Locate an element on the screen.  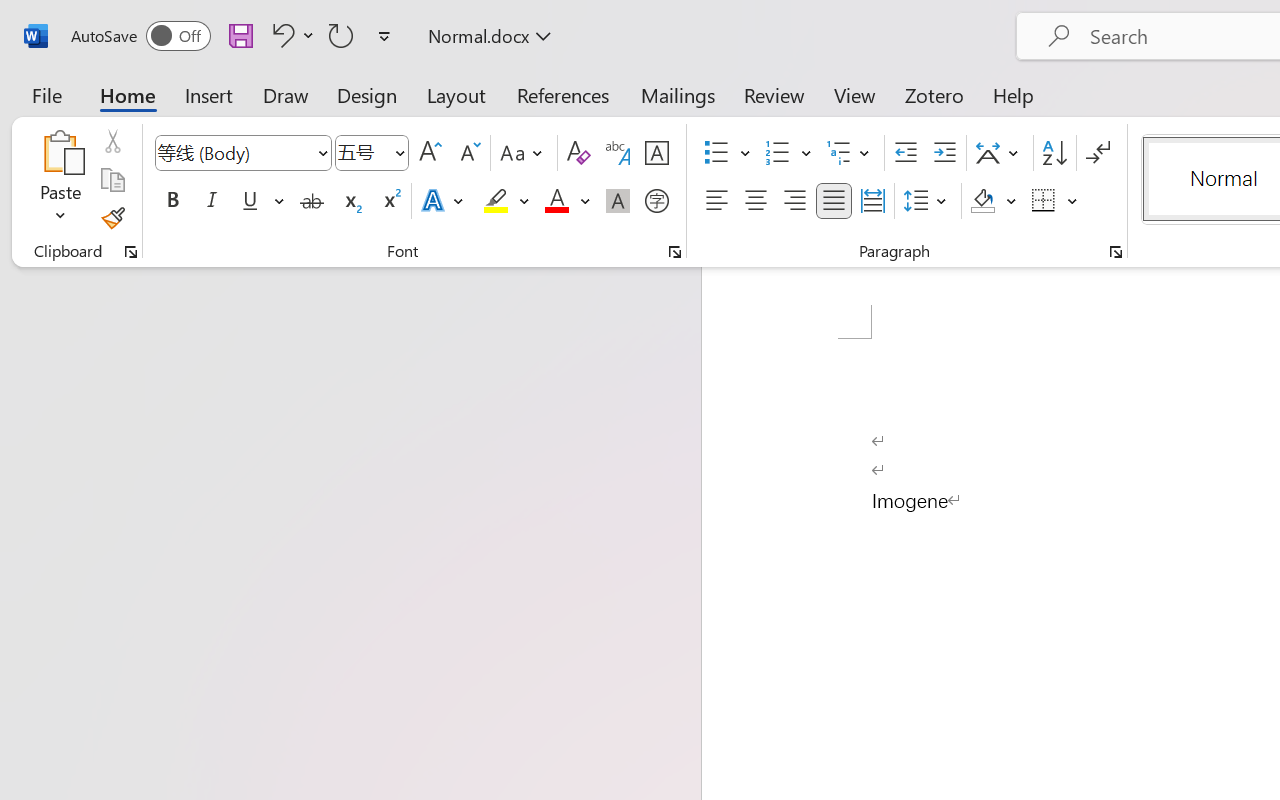
Enclose Characters... is located at coordinates (656, 201).